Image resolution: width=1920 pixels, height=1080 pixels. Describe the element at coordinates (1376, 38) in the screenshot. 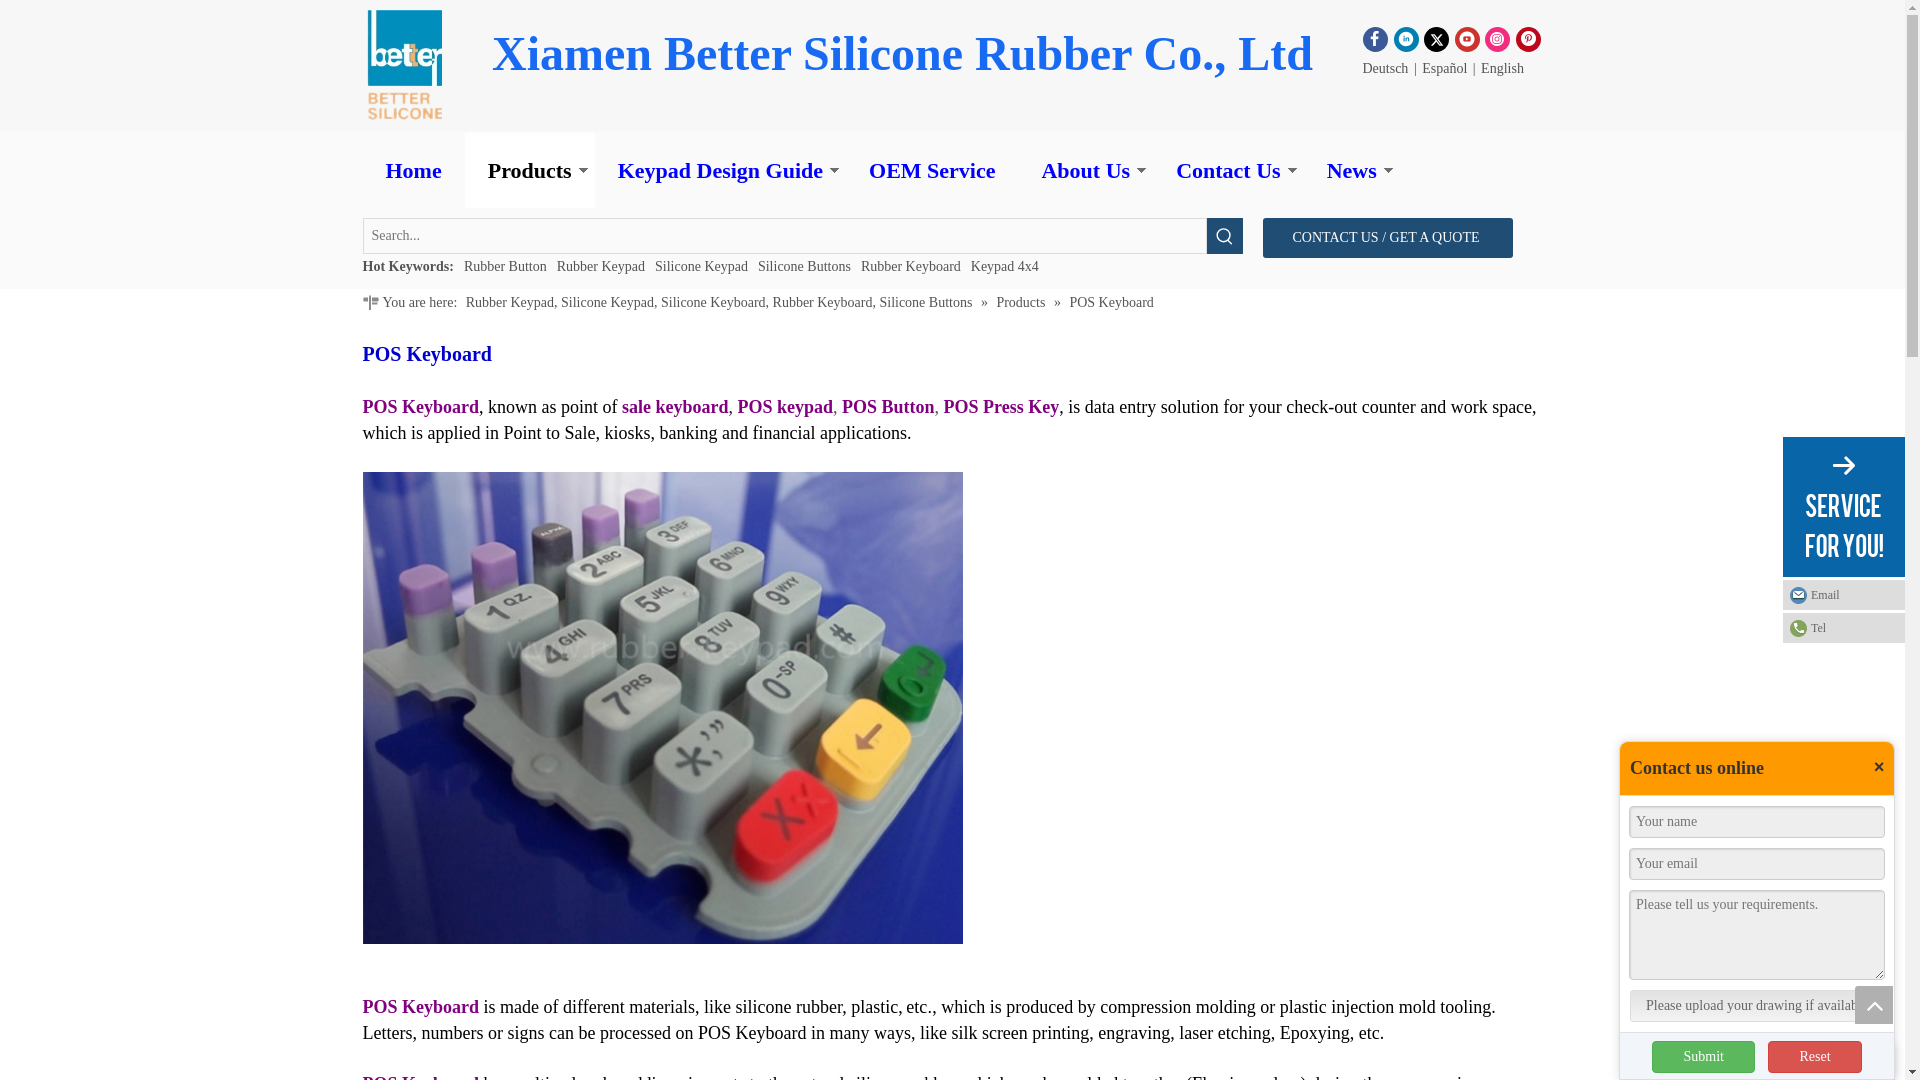

I see `Facebook` at that location.